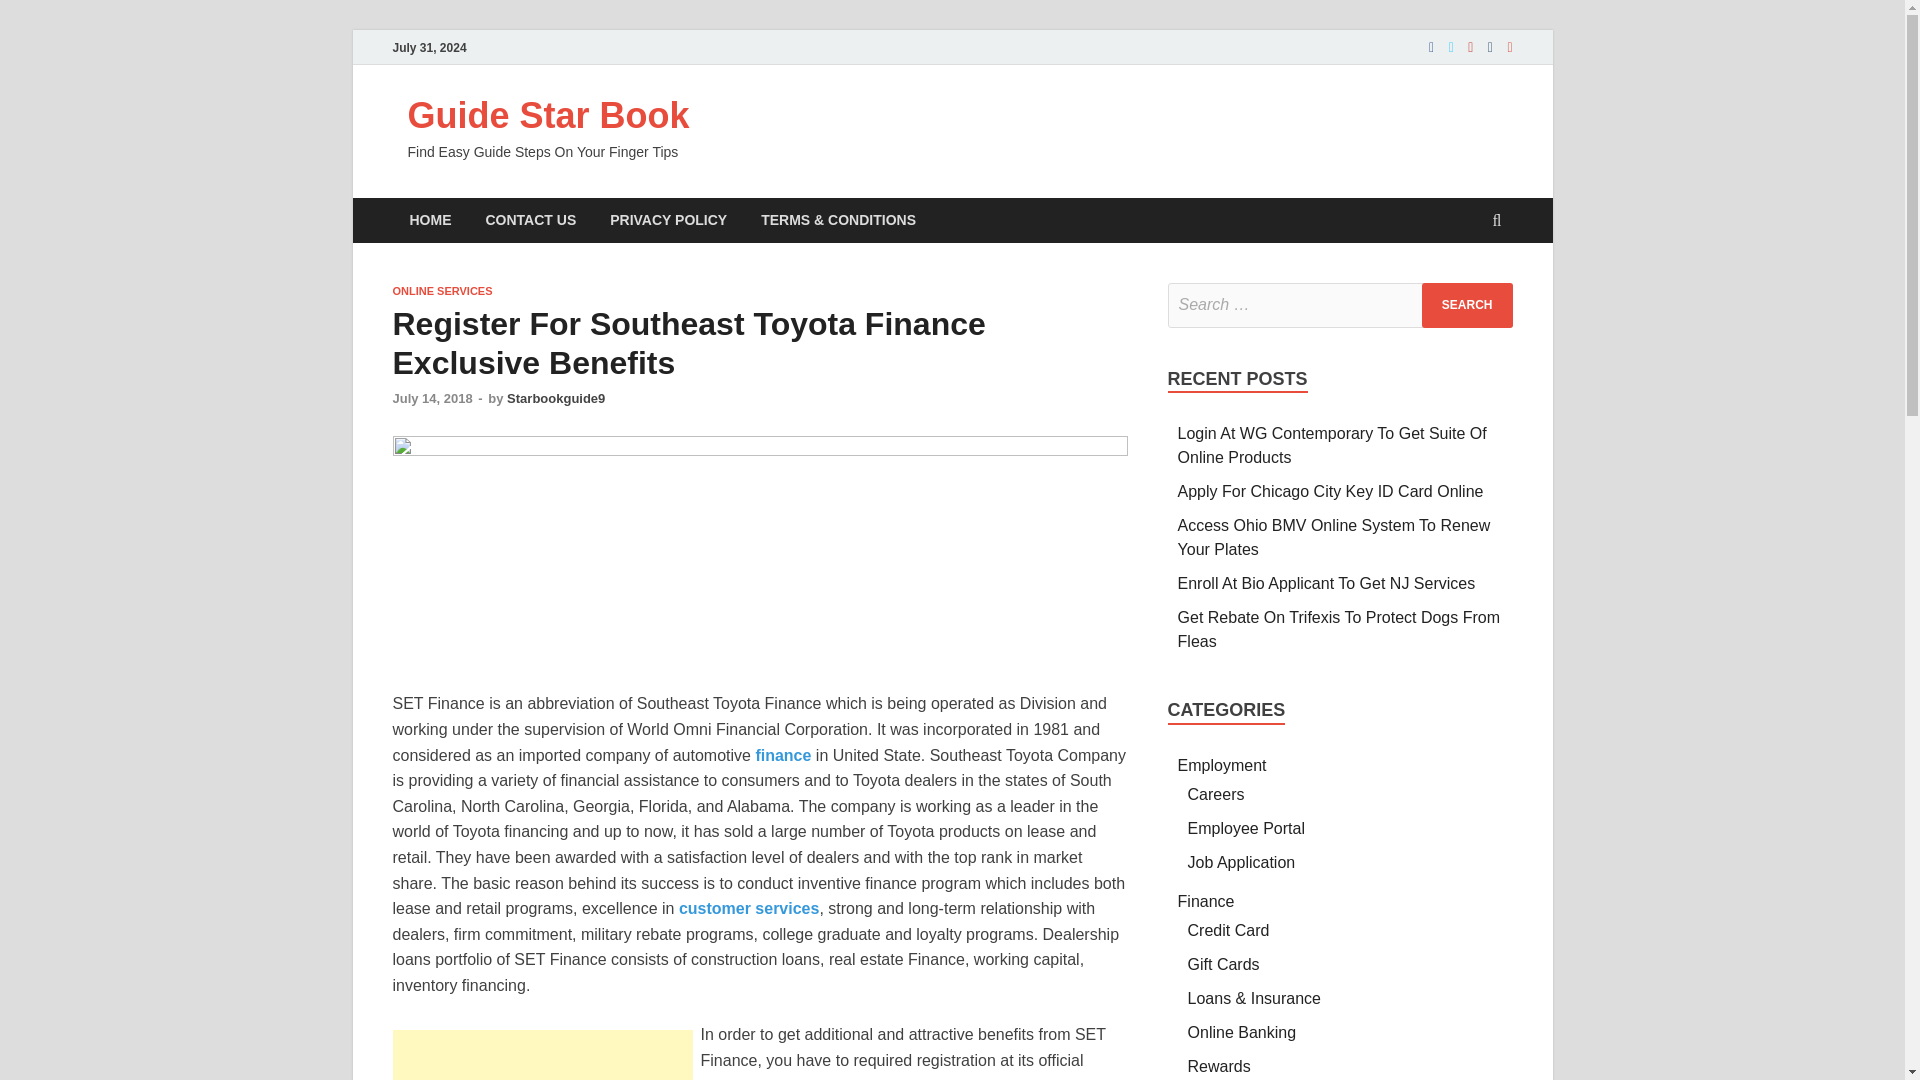 The image size is (1920, 1080). I want to click on Access Ohio BMV Online System To Renew Your Plates, so click(1334, 538).